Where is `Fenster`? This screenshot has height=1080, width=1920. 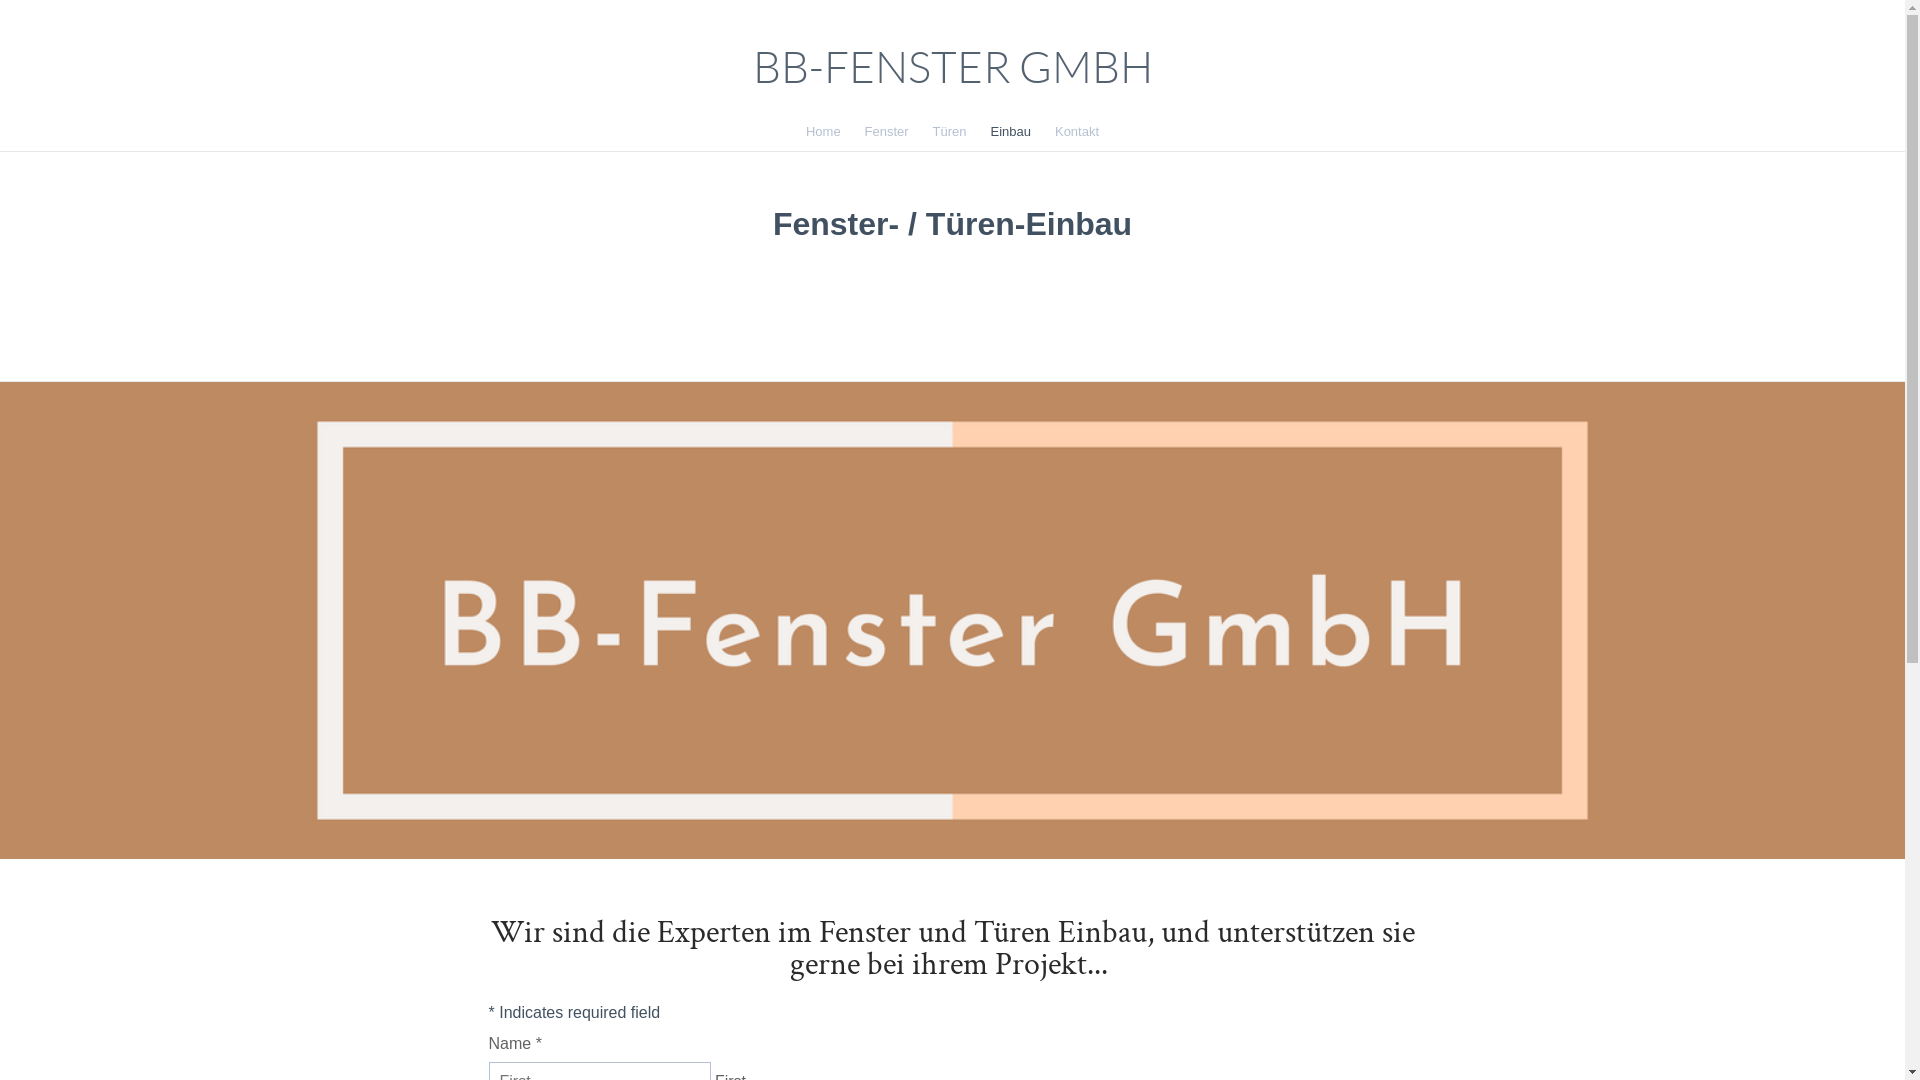 Fenster is located at coordinates (887, 132).